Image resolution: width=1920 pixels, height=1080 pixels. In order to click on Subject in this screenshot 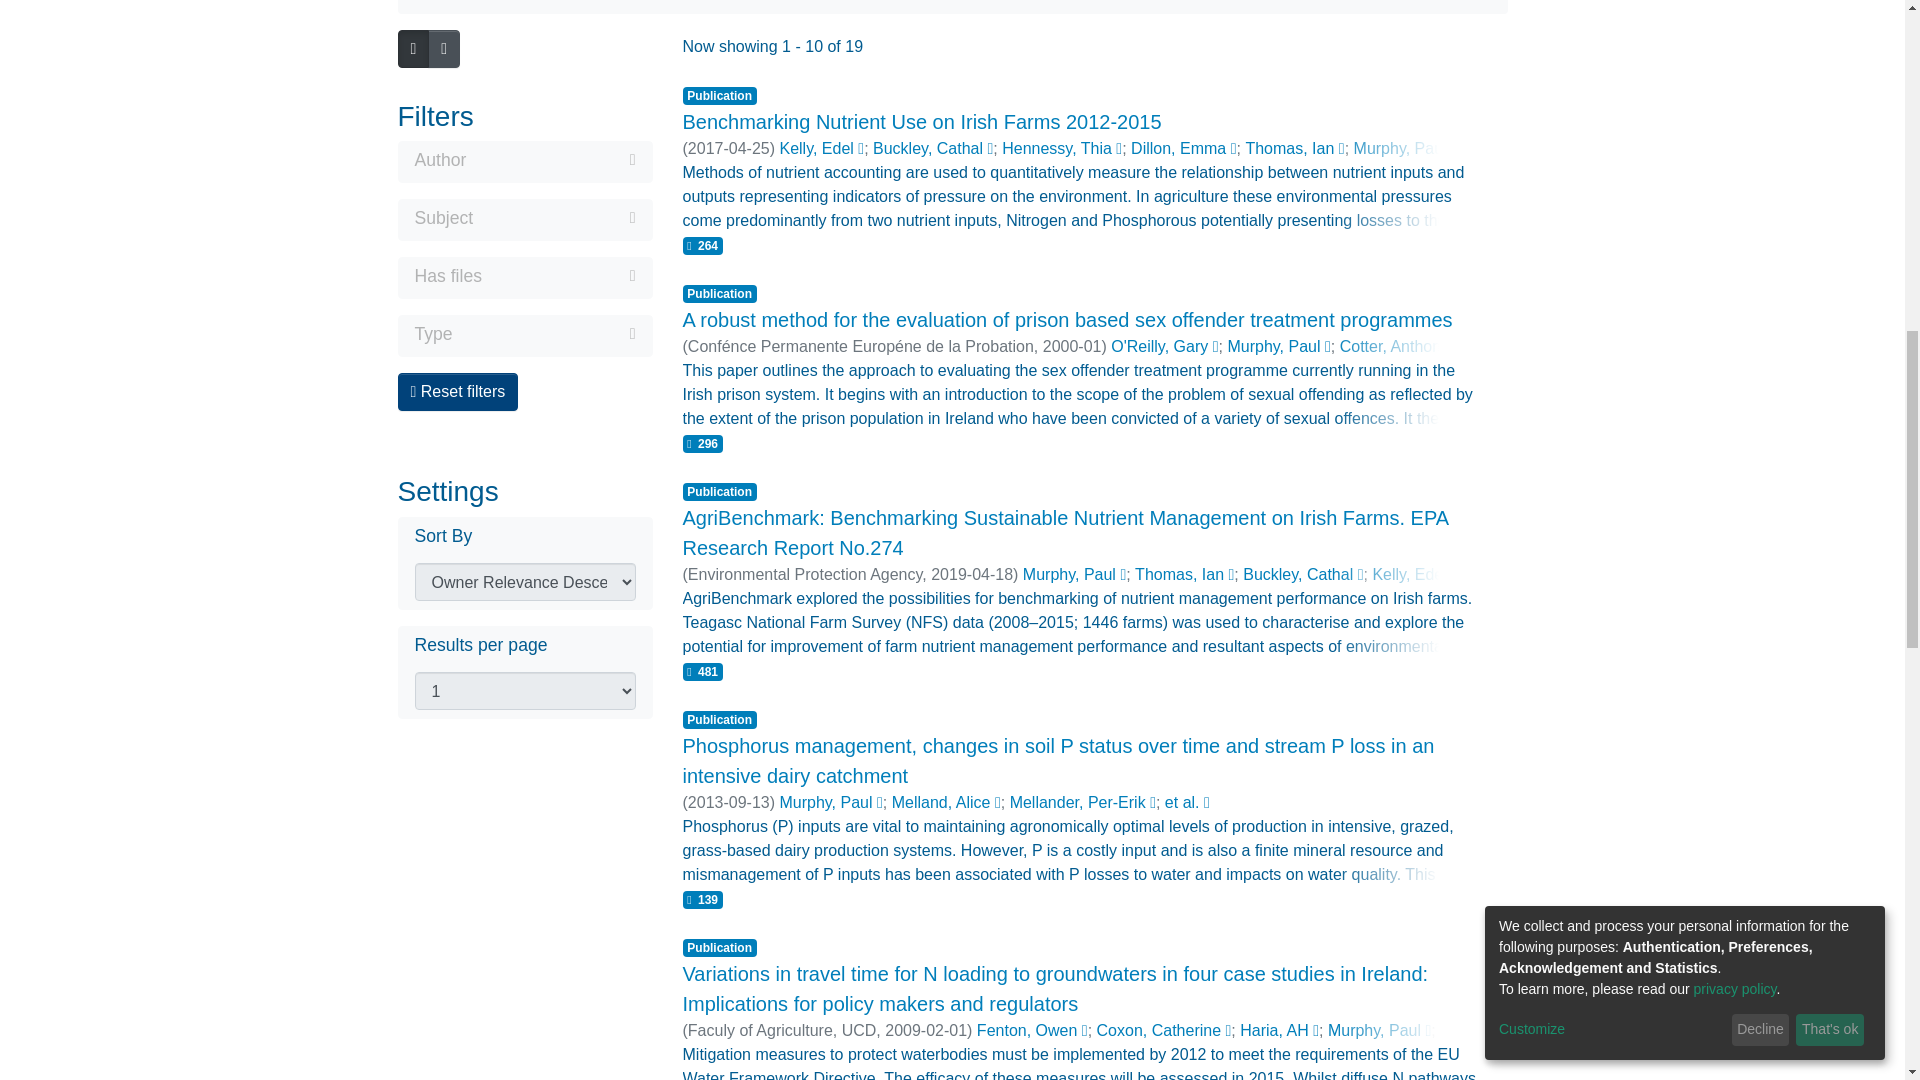, I will do `click(524, 220)`.